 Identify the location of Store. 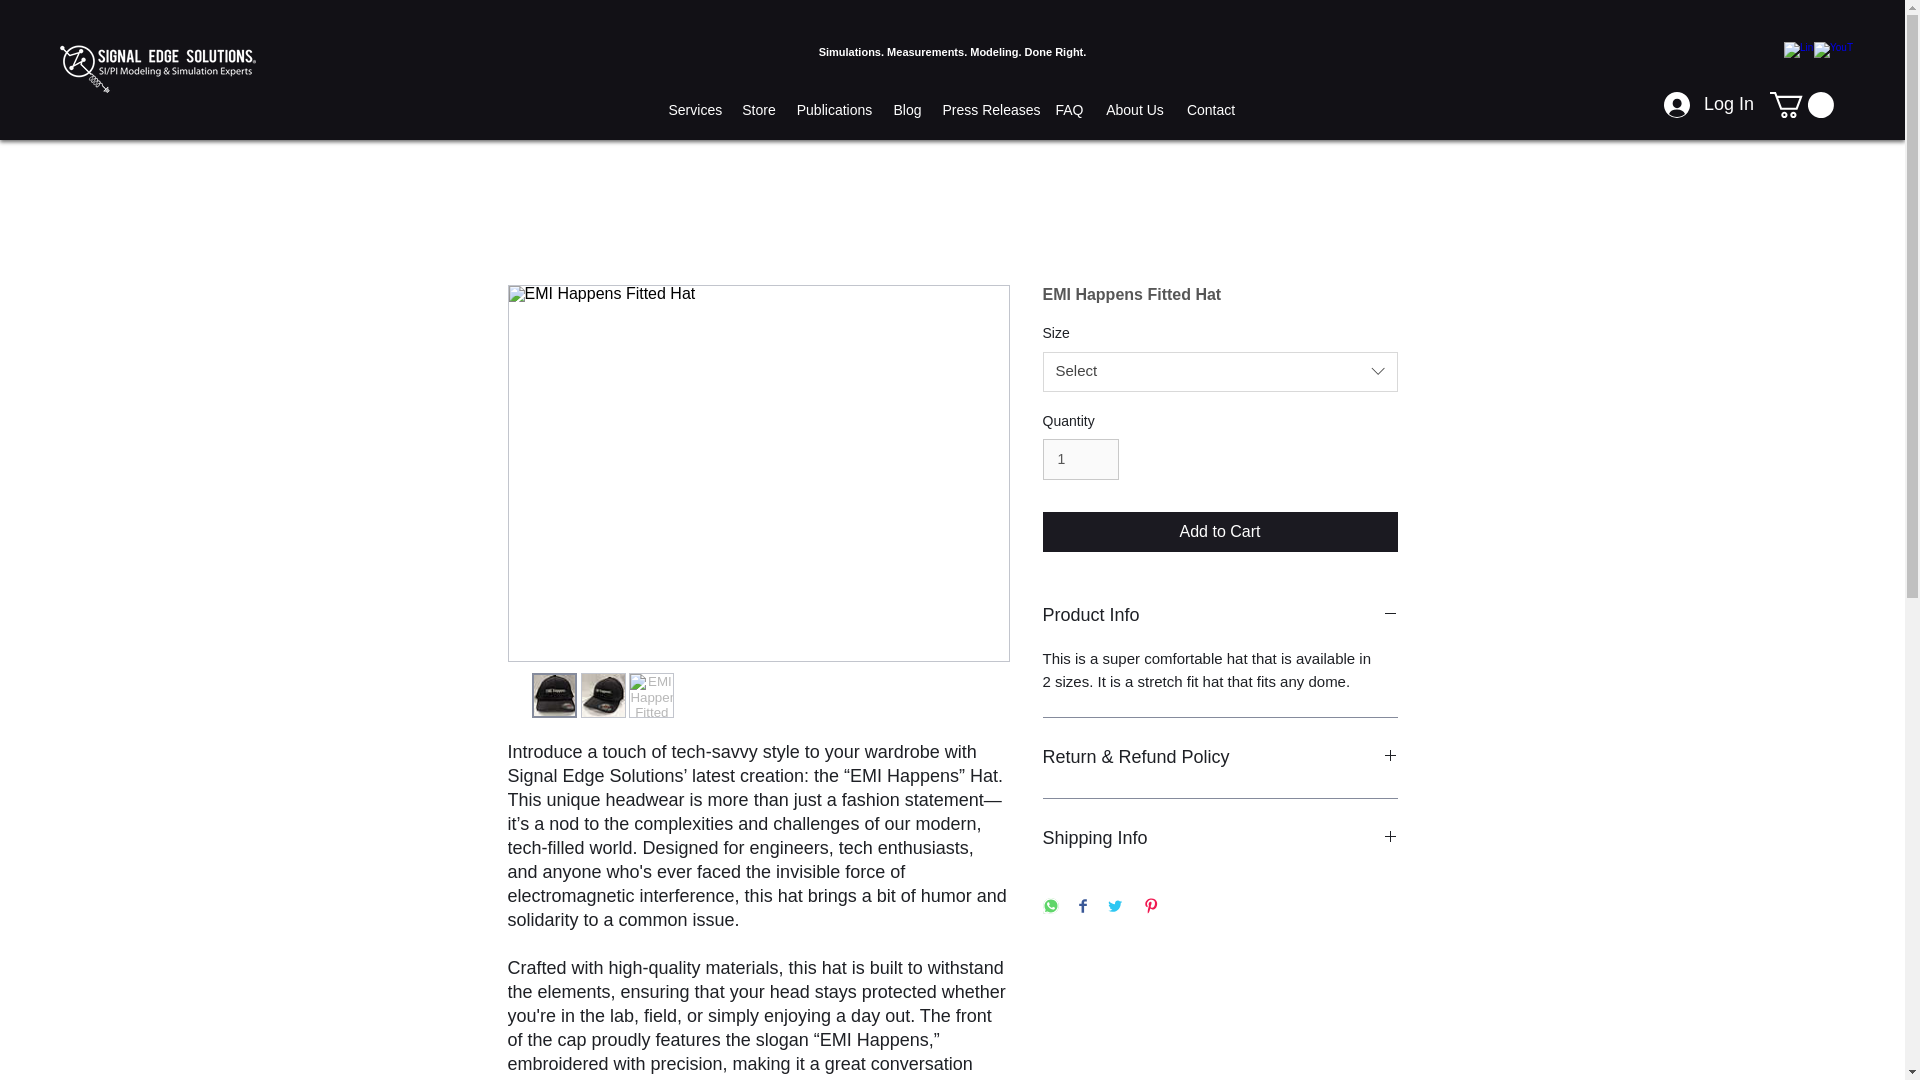
(759, 110).